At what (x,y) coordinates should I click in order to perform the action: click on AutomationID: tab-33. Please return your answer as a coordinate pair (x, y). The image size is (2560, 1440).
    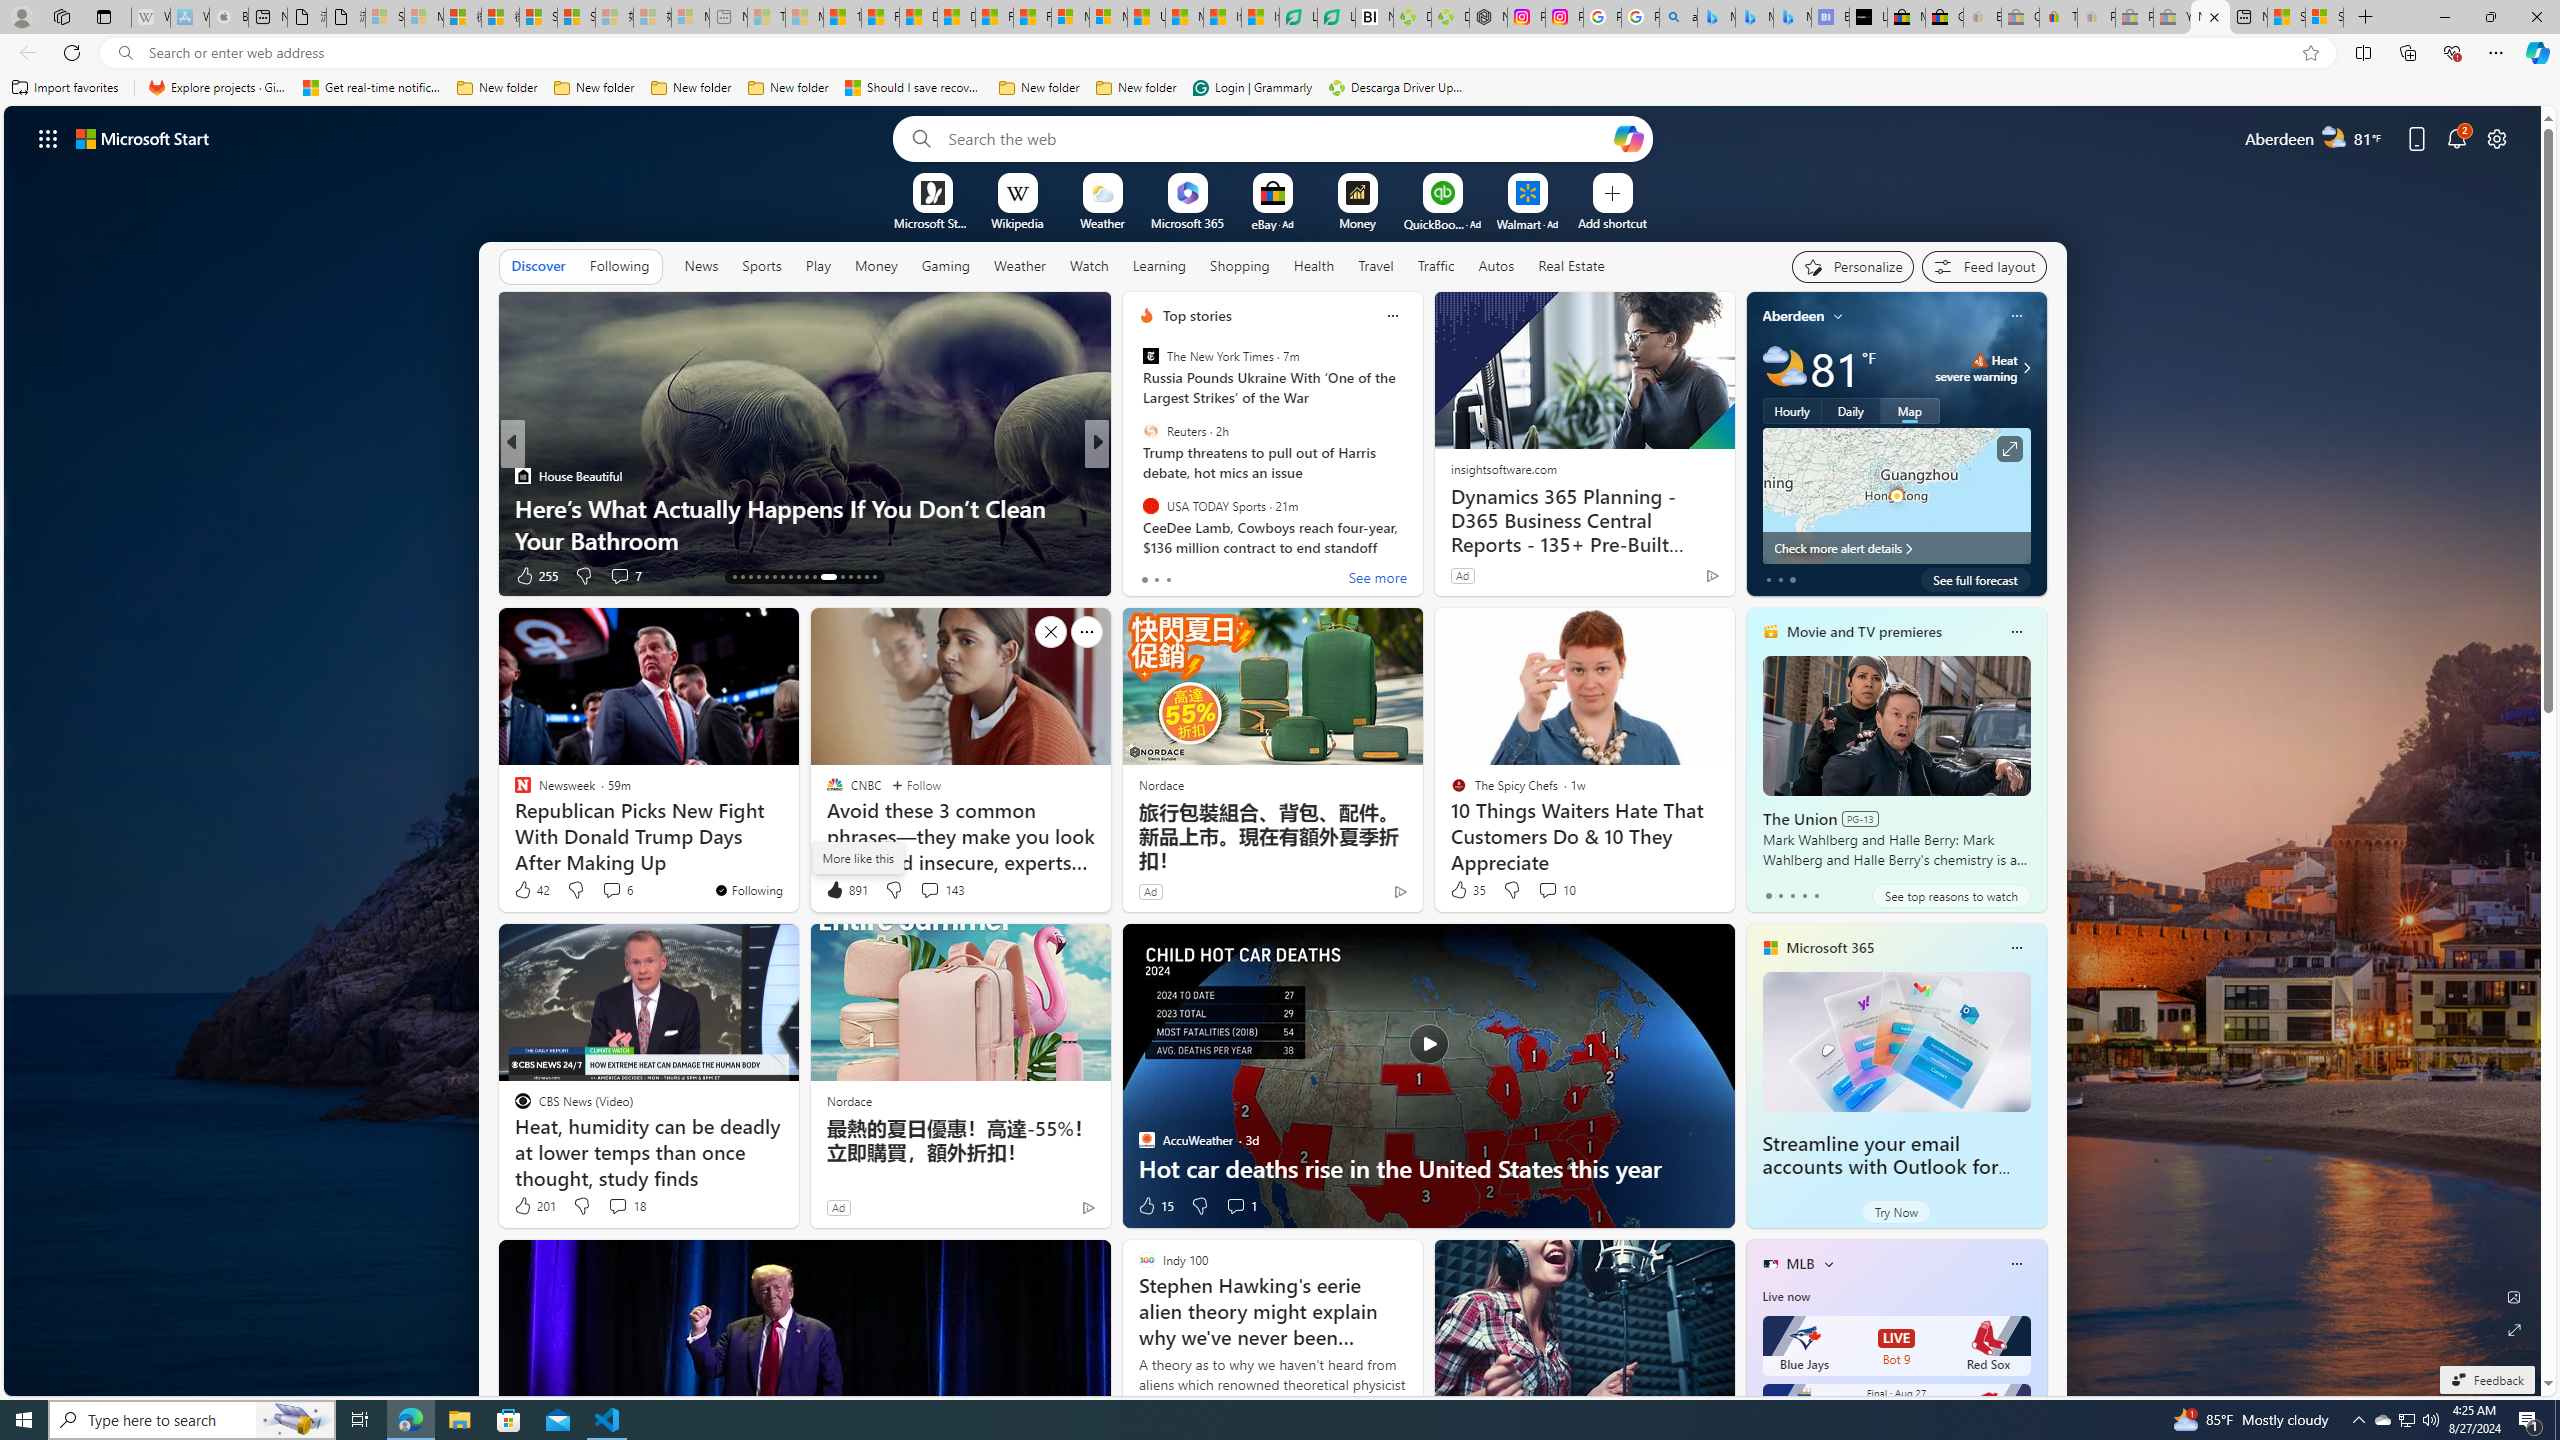
    Looking at the image, I should click on (874, 577).